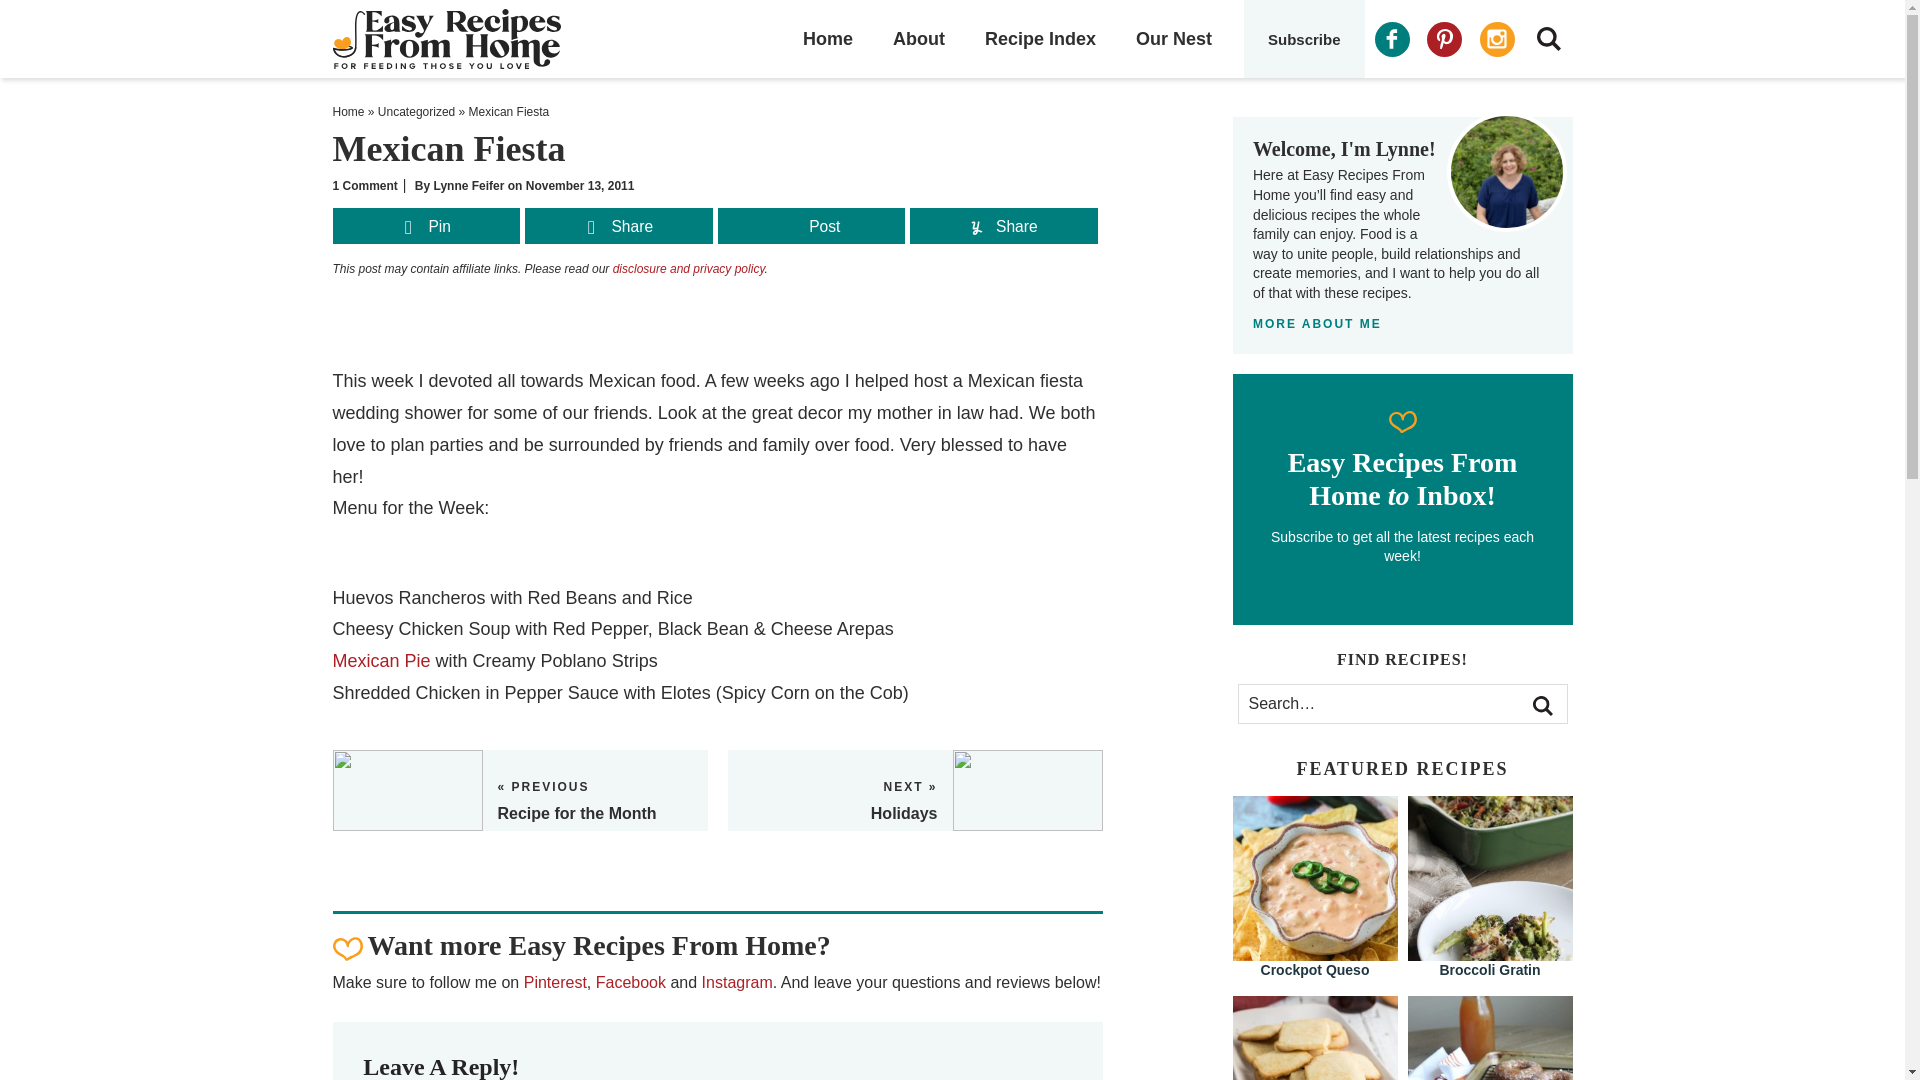 This screenshot has width=1920, height=1080. Describe the element at coordinates (1174, 38) in the screenshot. I see `Our Nest` at that location.